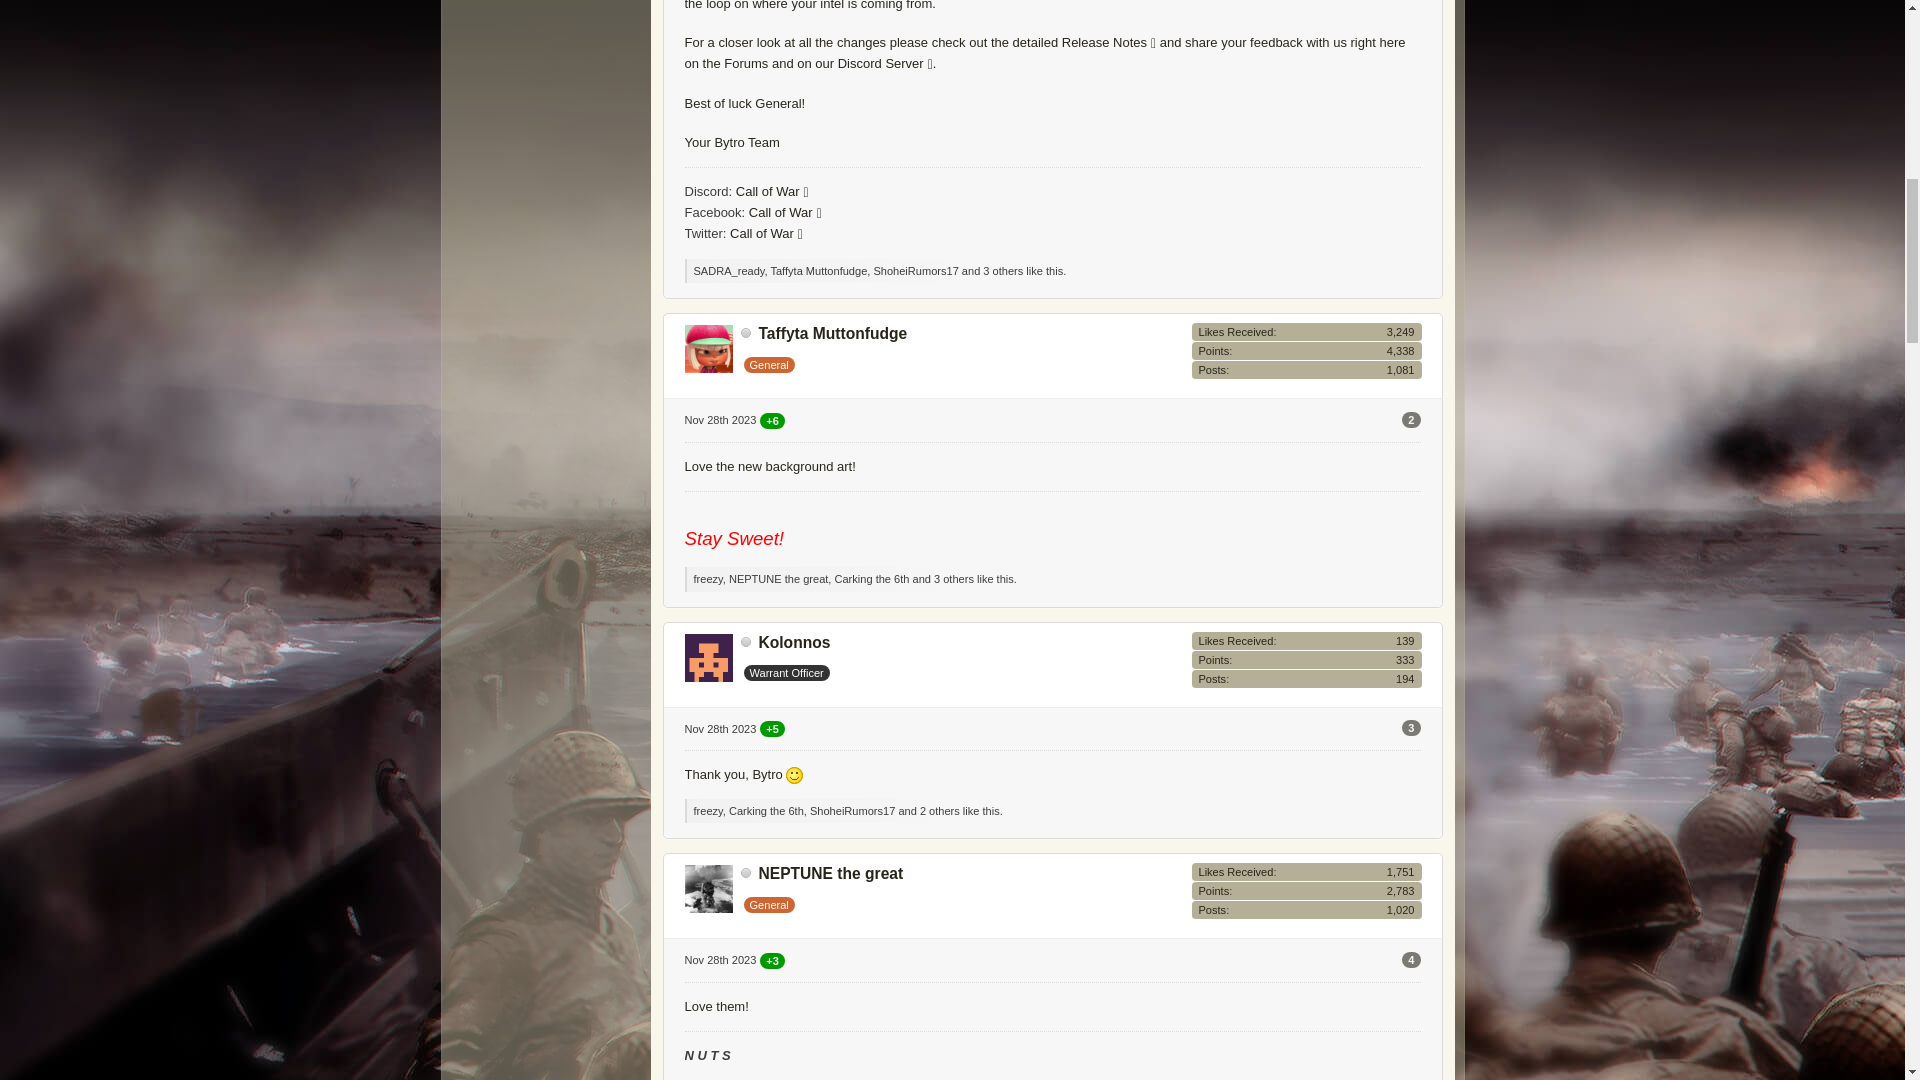  What do you see at coordinates (720, 419) in the screenshot?
I see `Nov 28th 2023, 3:38pm` at bounding box center [720, 419].